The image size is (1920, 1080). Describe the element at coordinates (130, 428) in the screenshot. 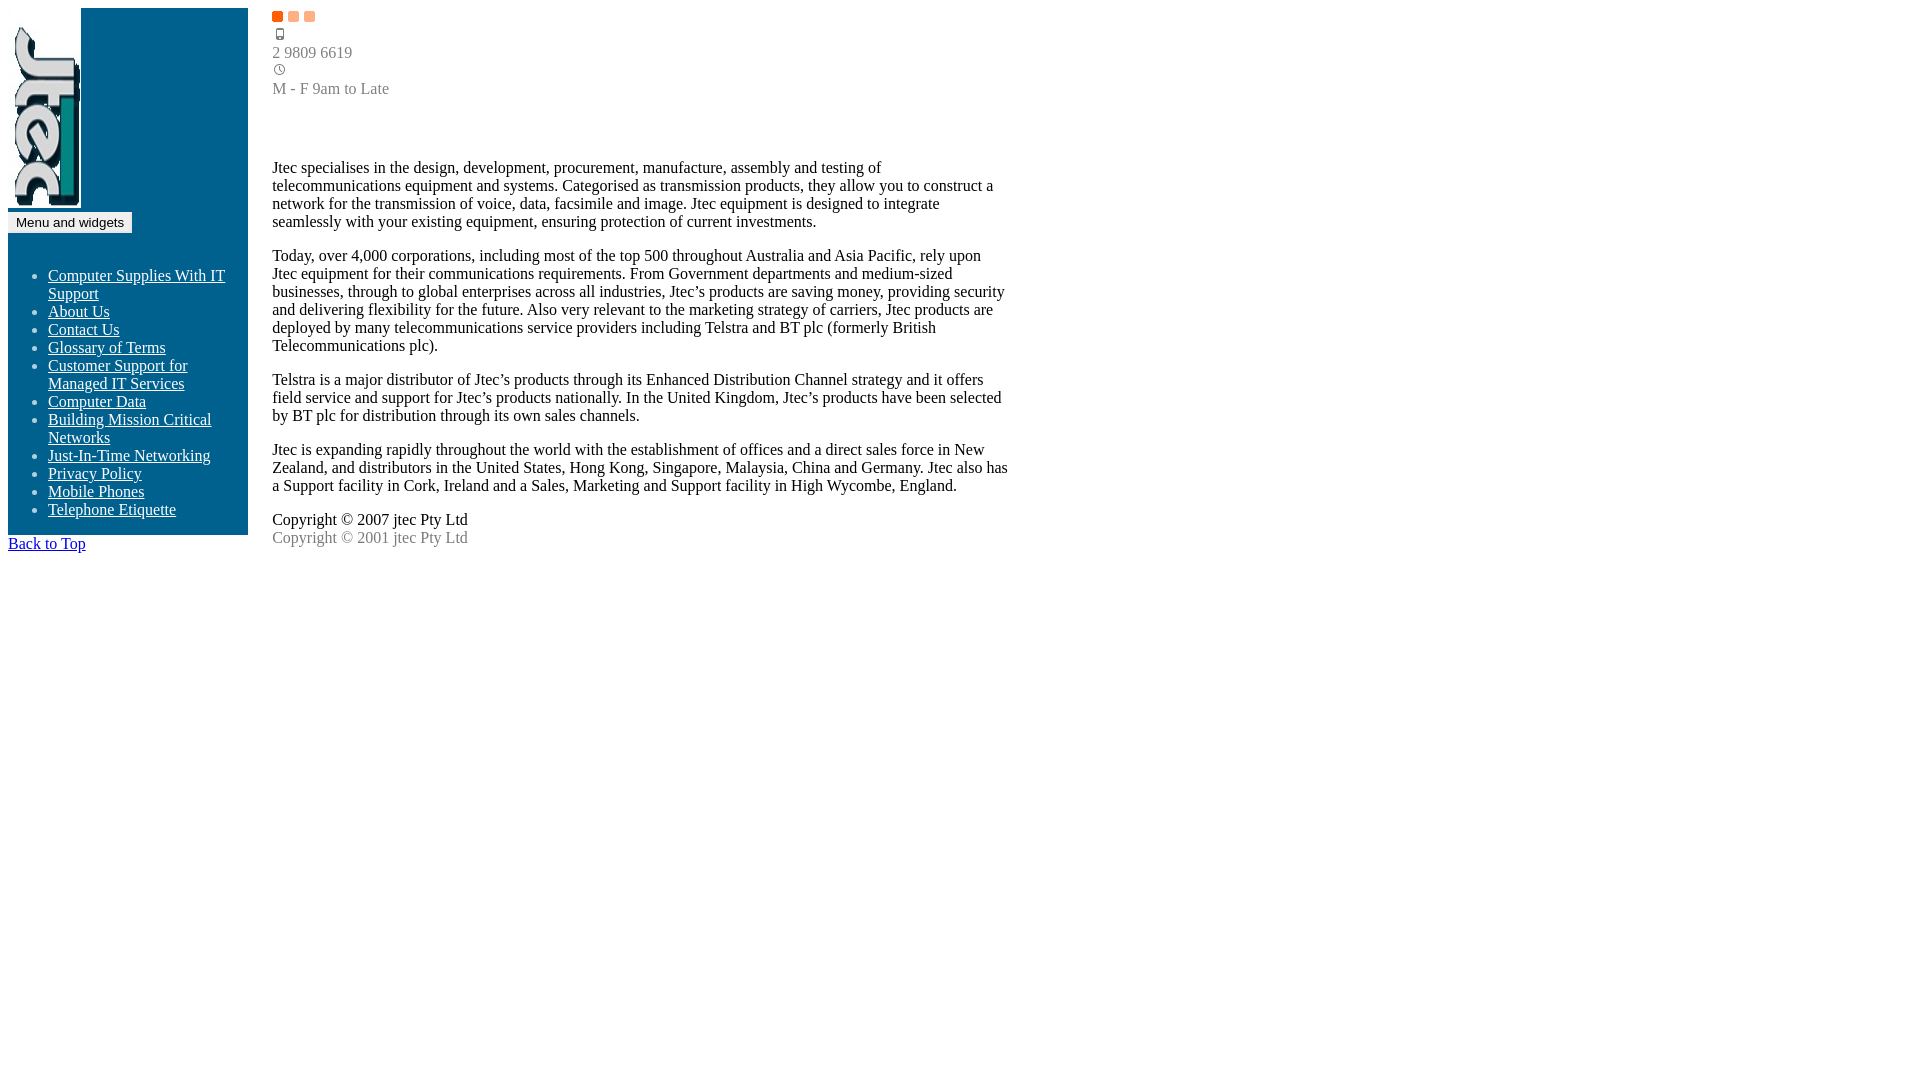

I see `Building Mission Critical Networks` at that location.